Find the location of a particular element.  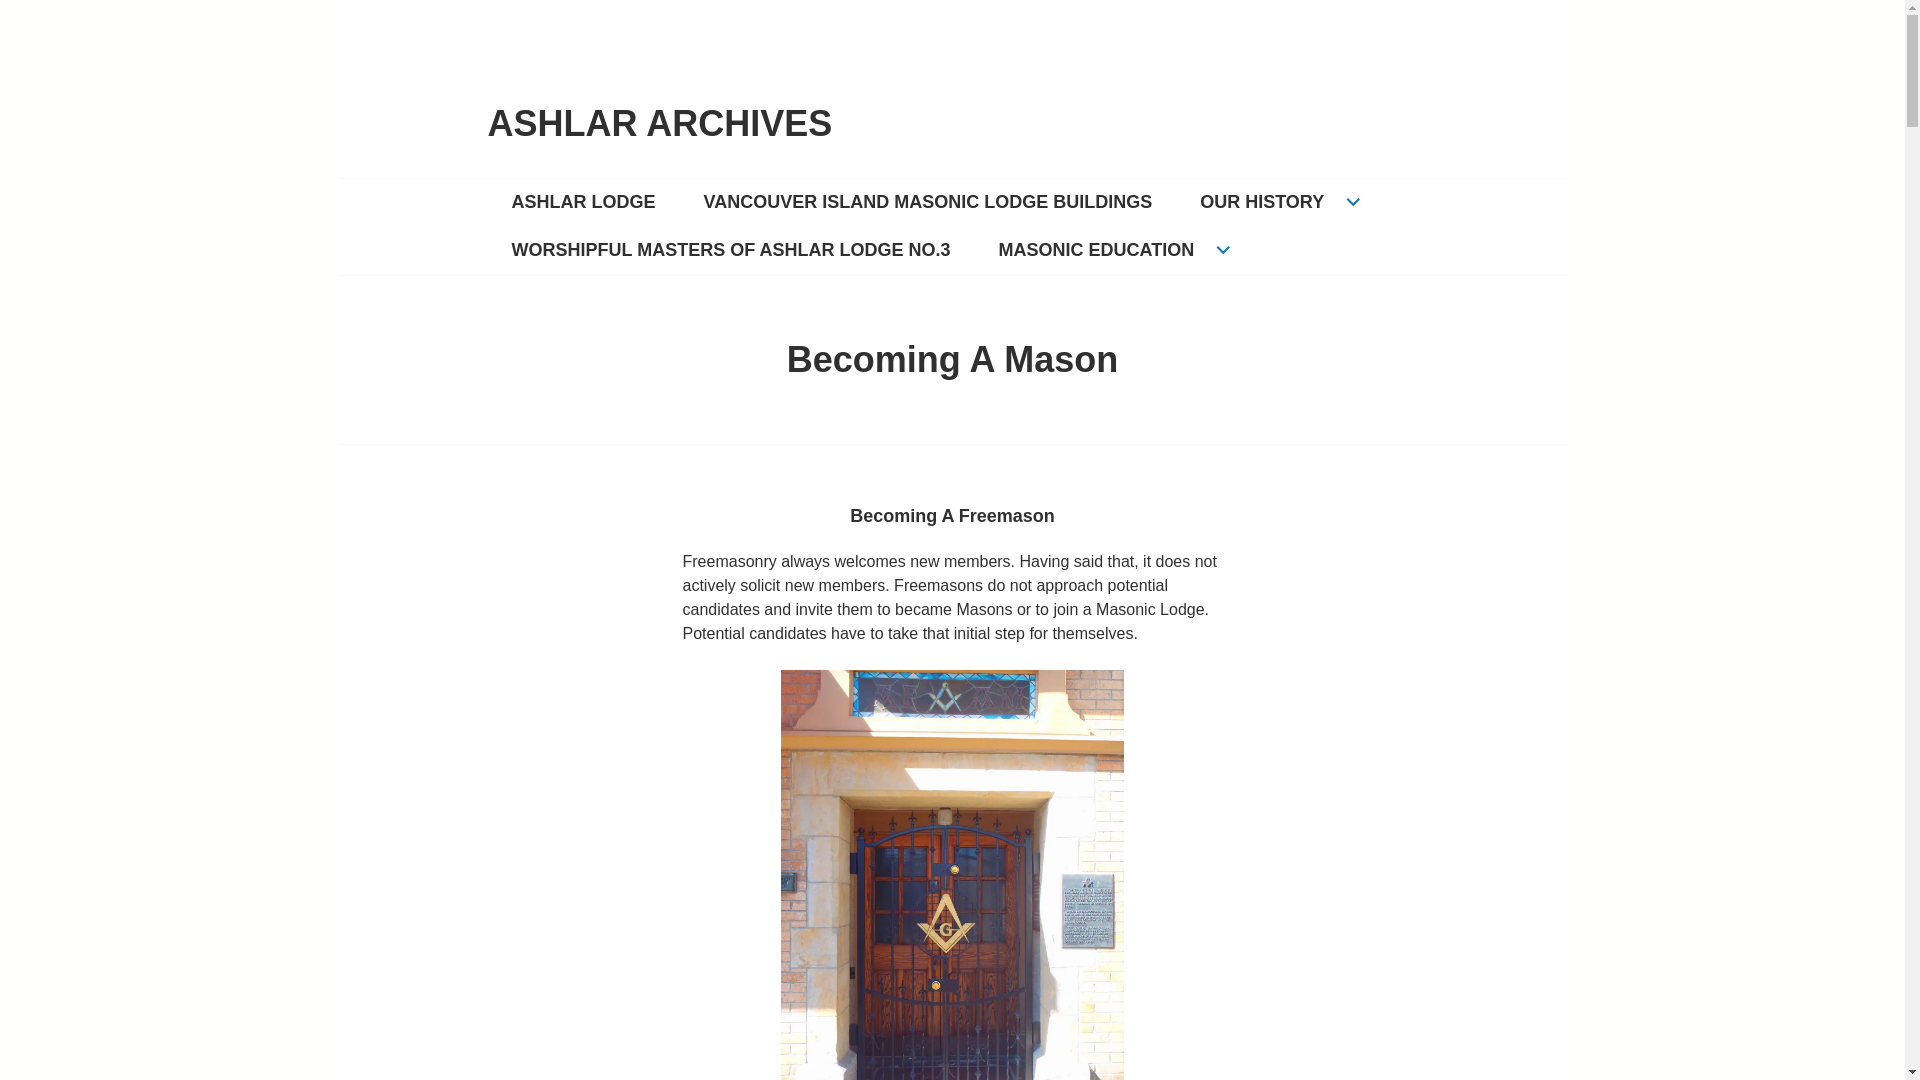

WORSHIPFUL MASTERS OF ASHLAR LODGE NO.3 is located at coordinates (731, 250).